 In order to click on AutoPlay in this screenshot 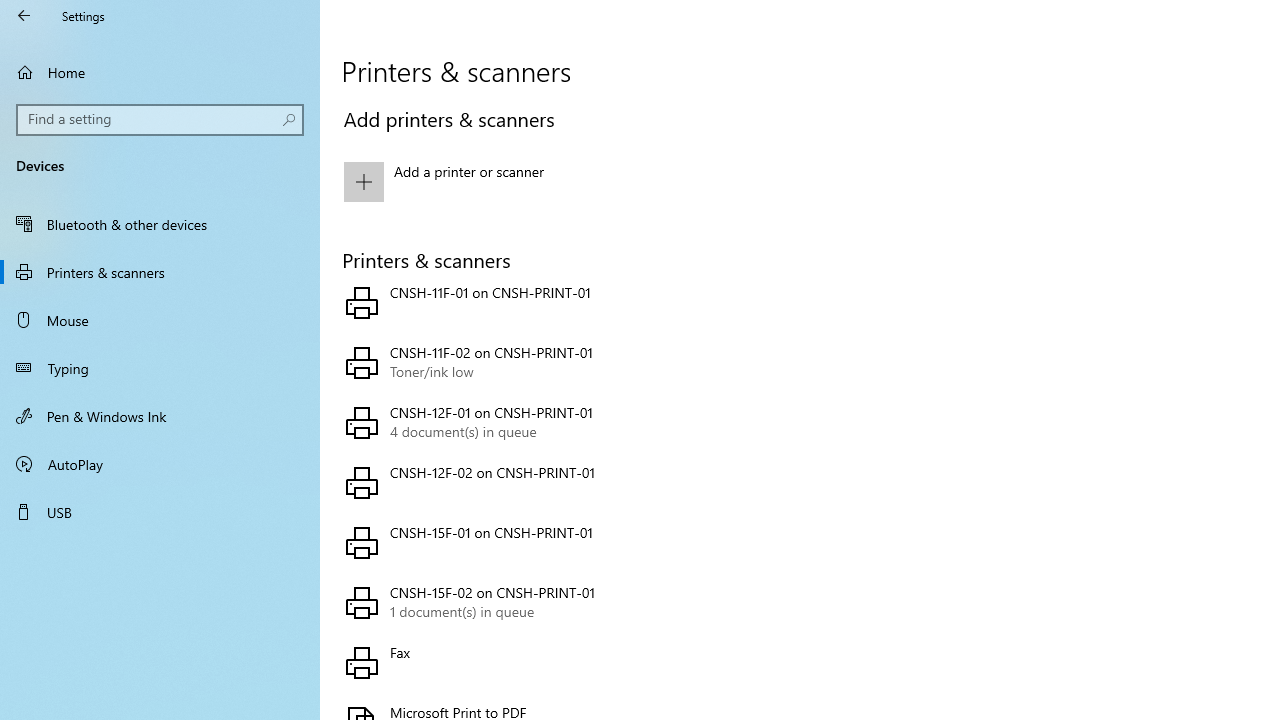, I will do `click(160, 464)`.